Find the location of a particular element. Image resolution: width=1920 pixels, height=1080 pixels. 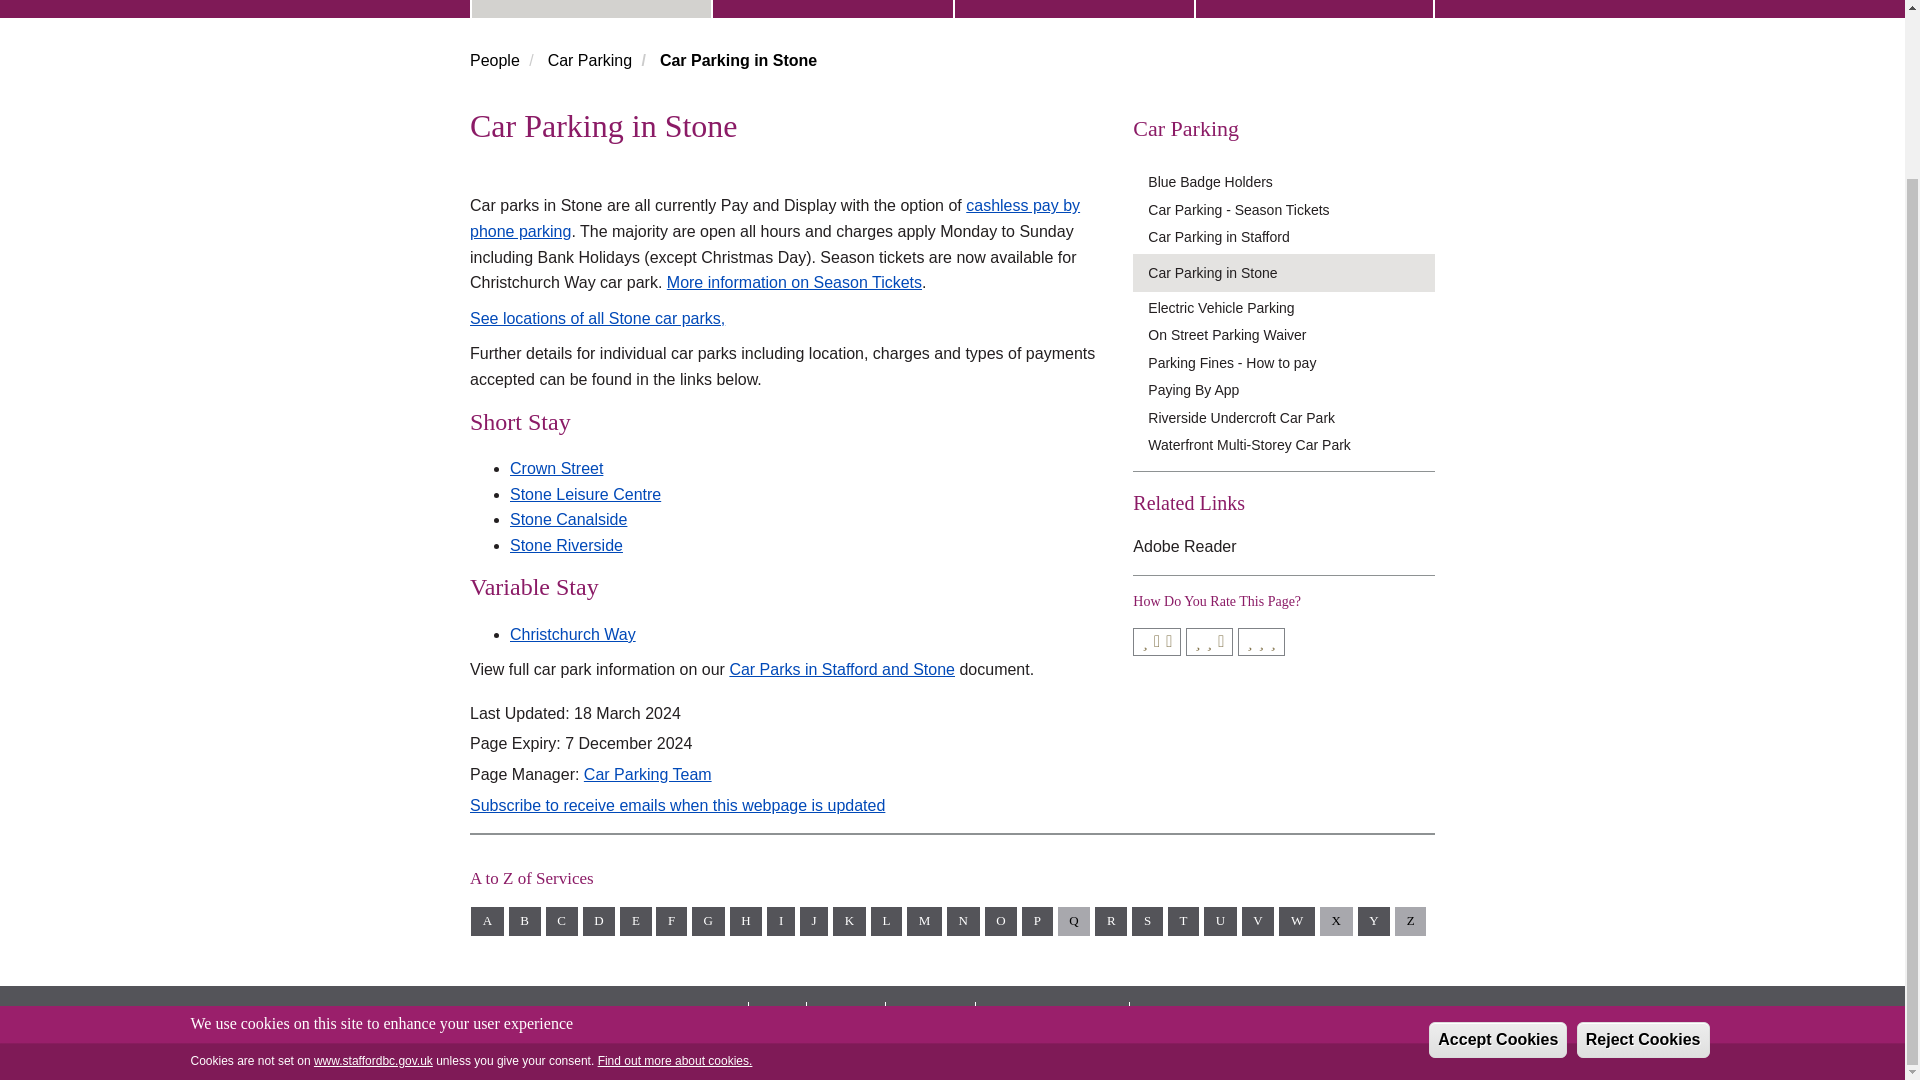

Accept Cookies is located at coordinates (1497, 839).